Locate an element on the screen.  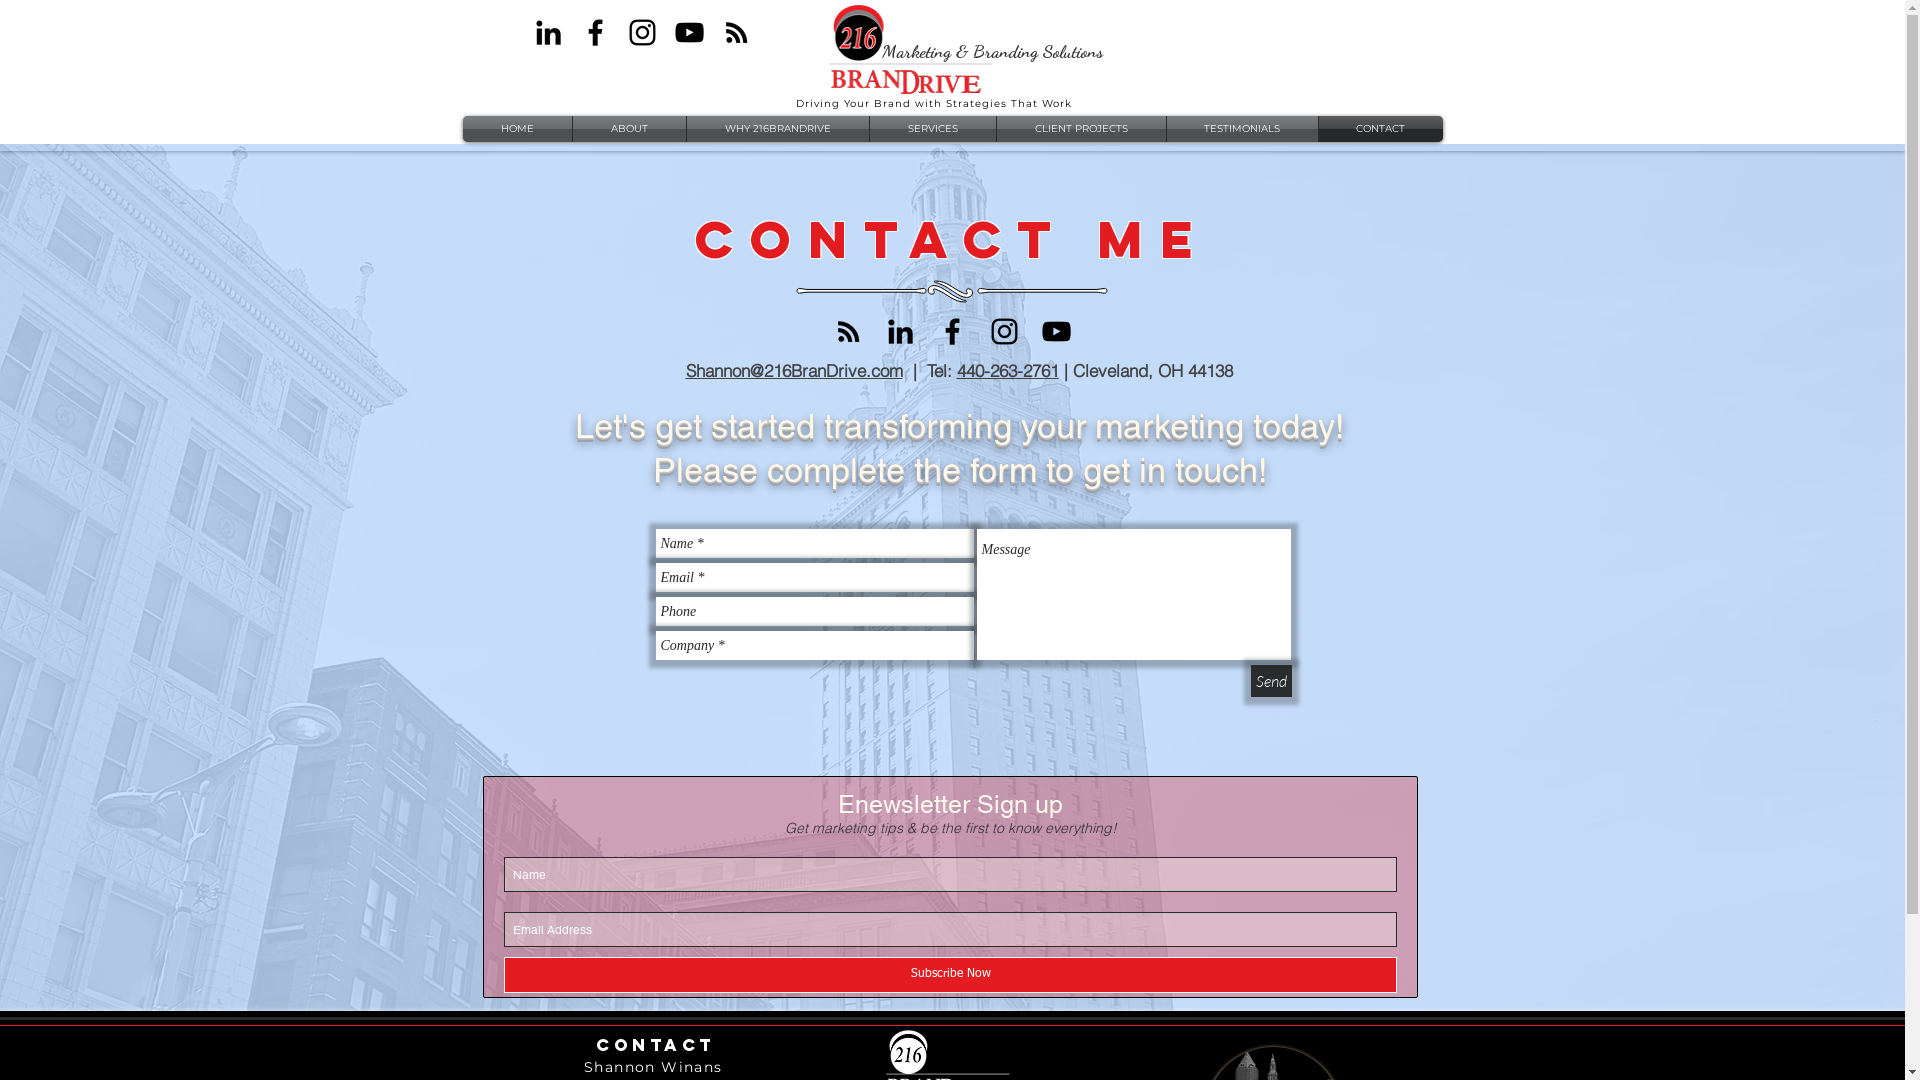
Wix Get Subscribers is located at coordinates (950, 887).